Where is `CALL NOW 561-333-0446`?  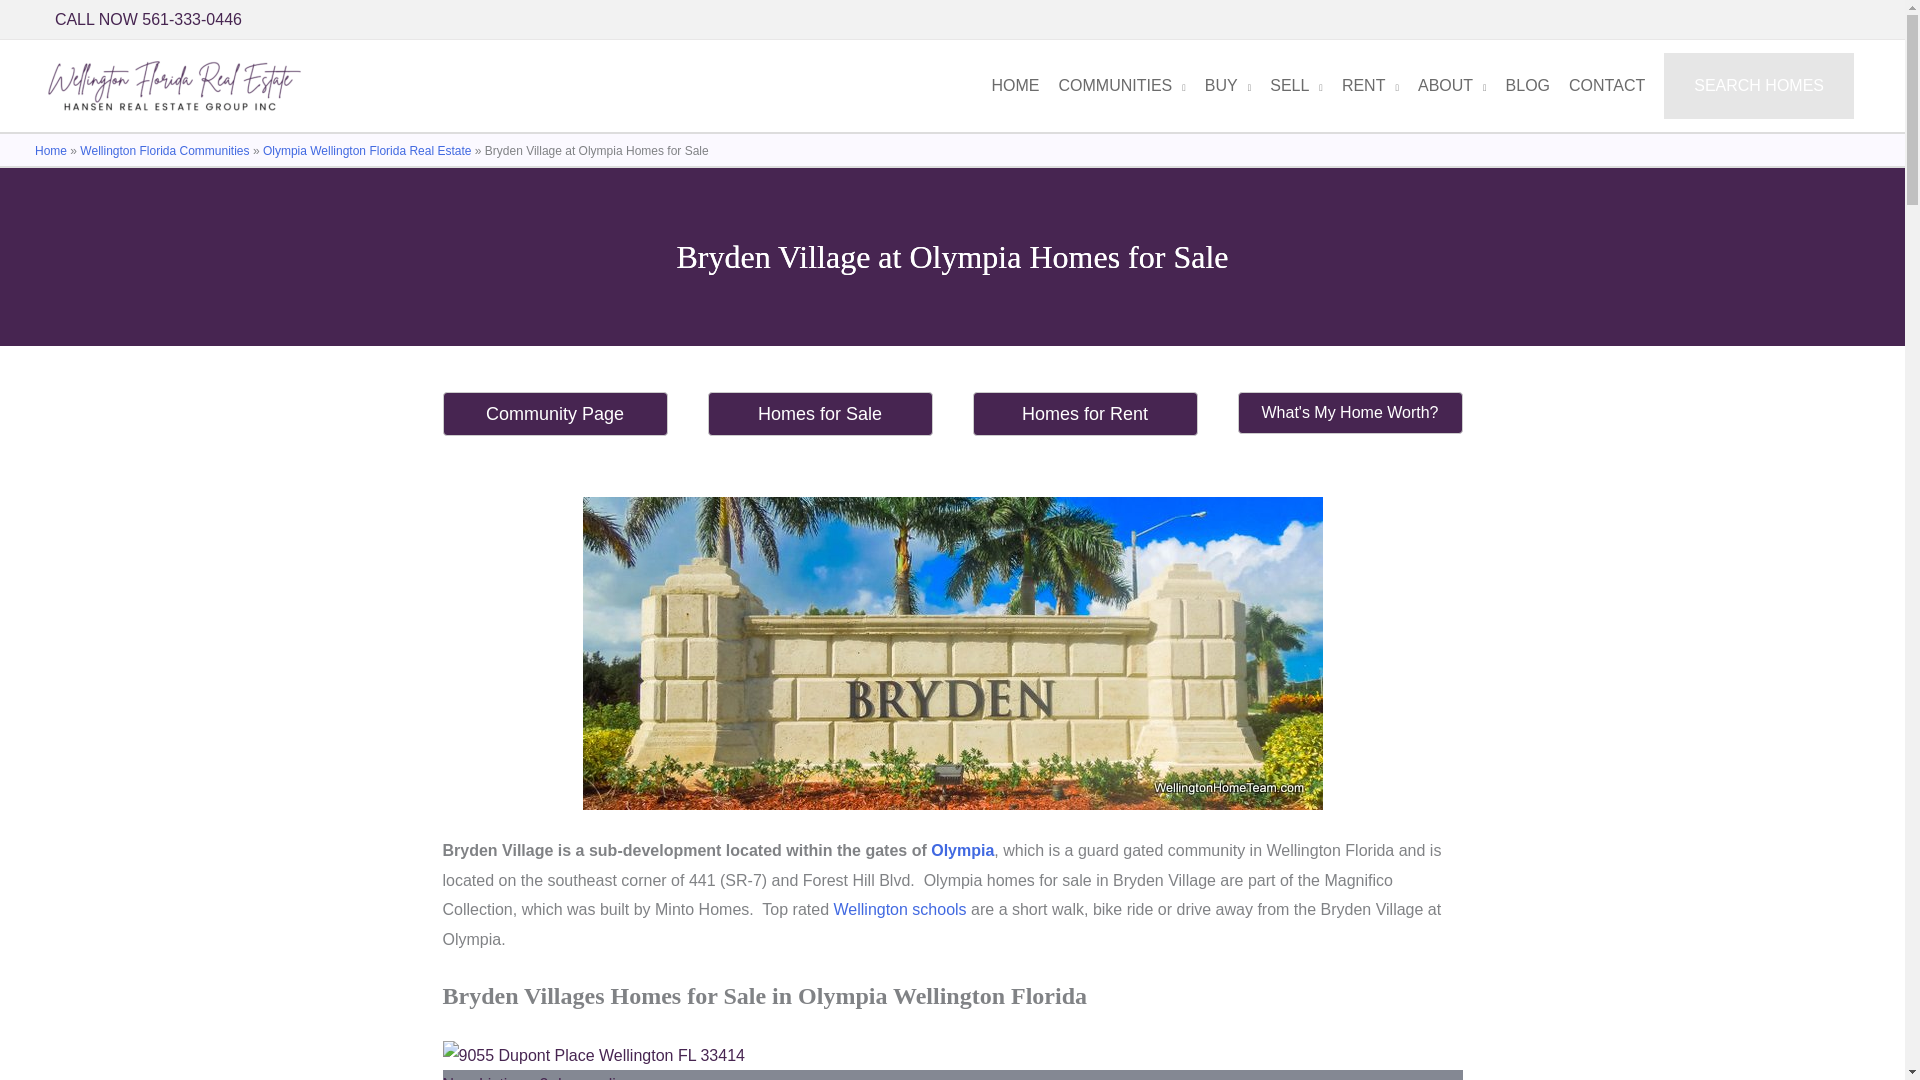 CALL NOW 561-333-0446 is located at coordinates (148, 20).